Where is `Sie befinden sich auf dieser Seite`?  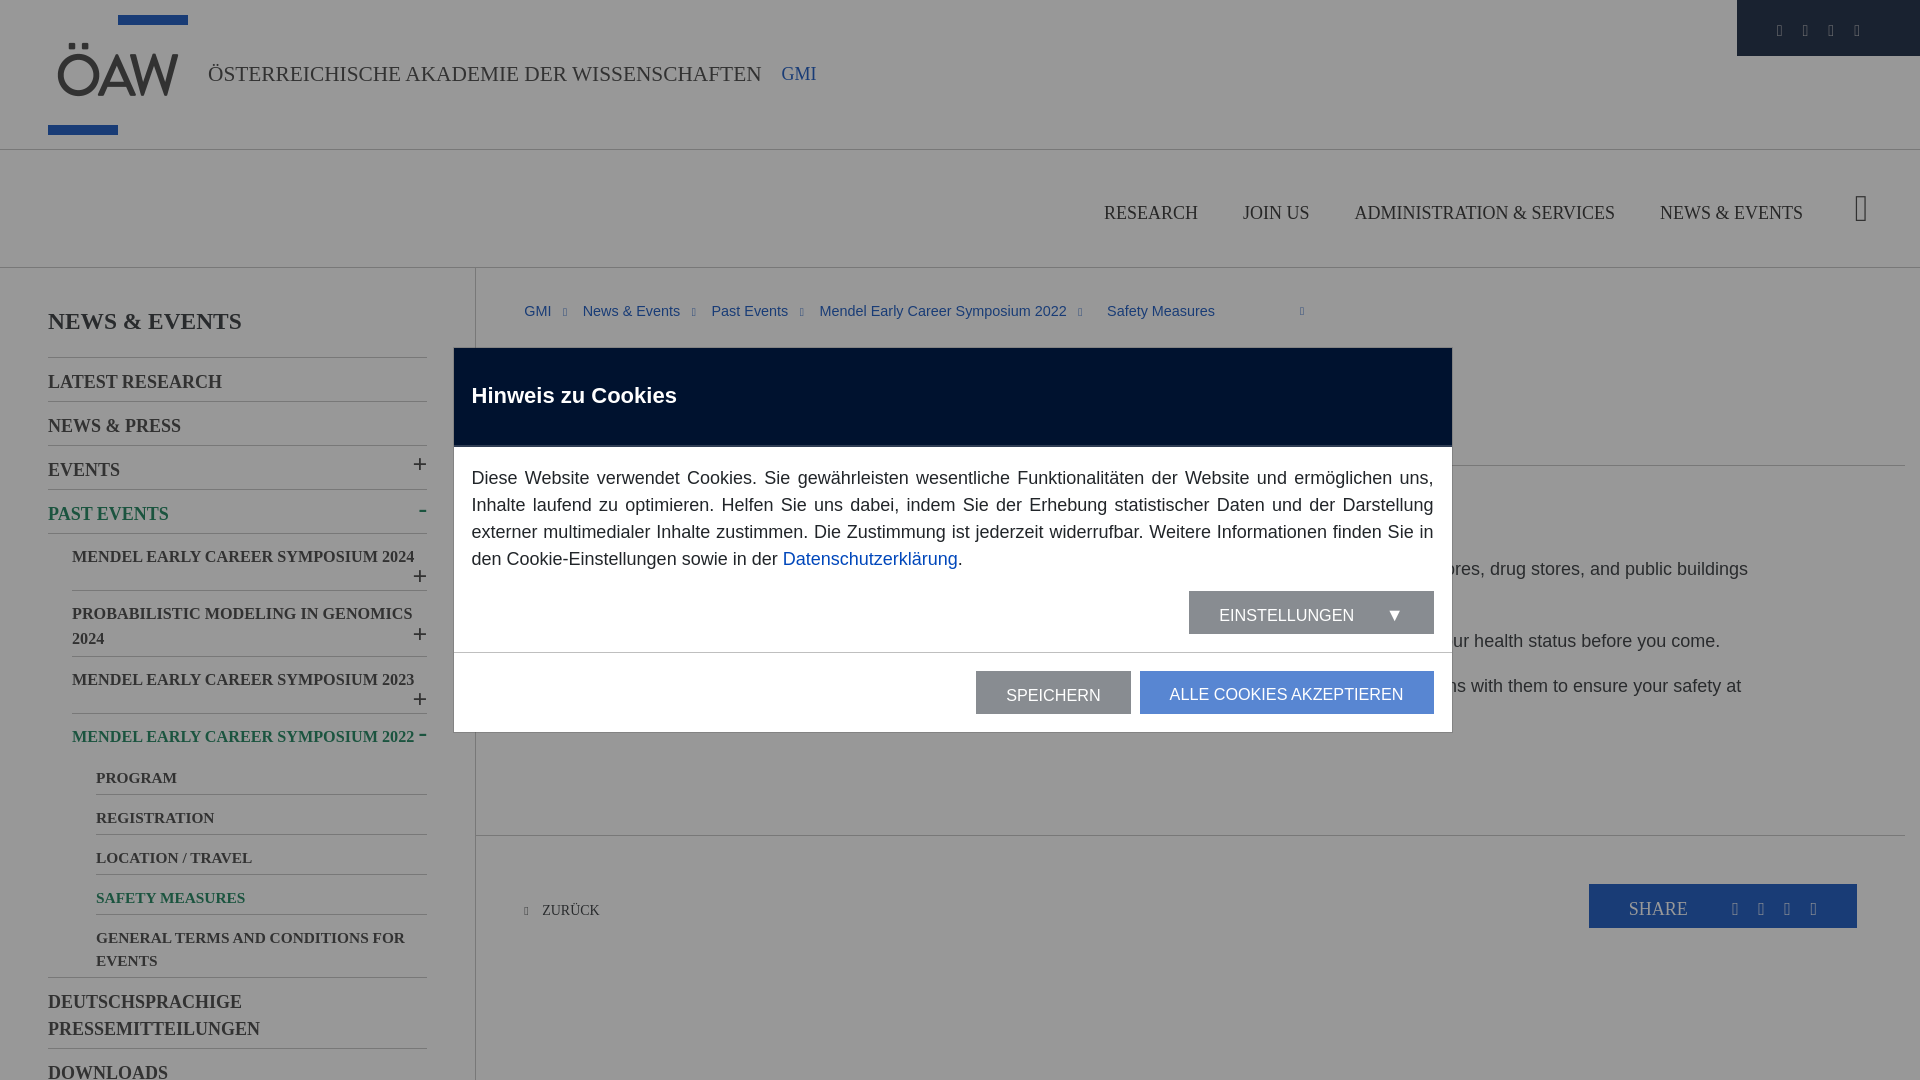 Sie befinden sich auf dieser Seite is located at coordinates (1192, 311).